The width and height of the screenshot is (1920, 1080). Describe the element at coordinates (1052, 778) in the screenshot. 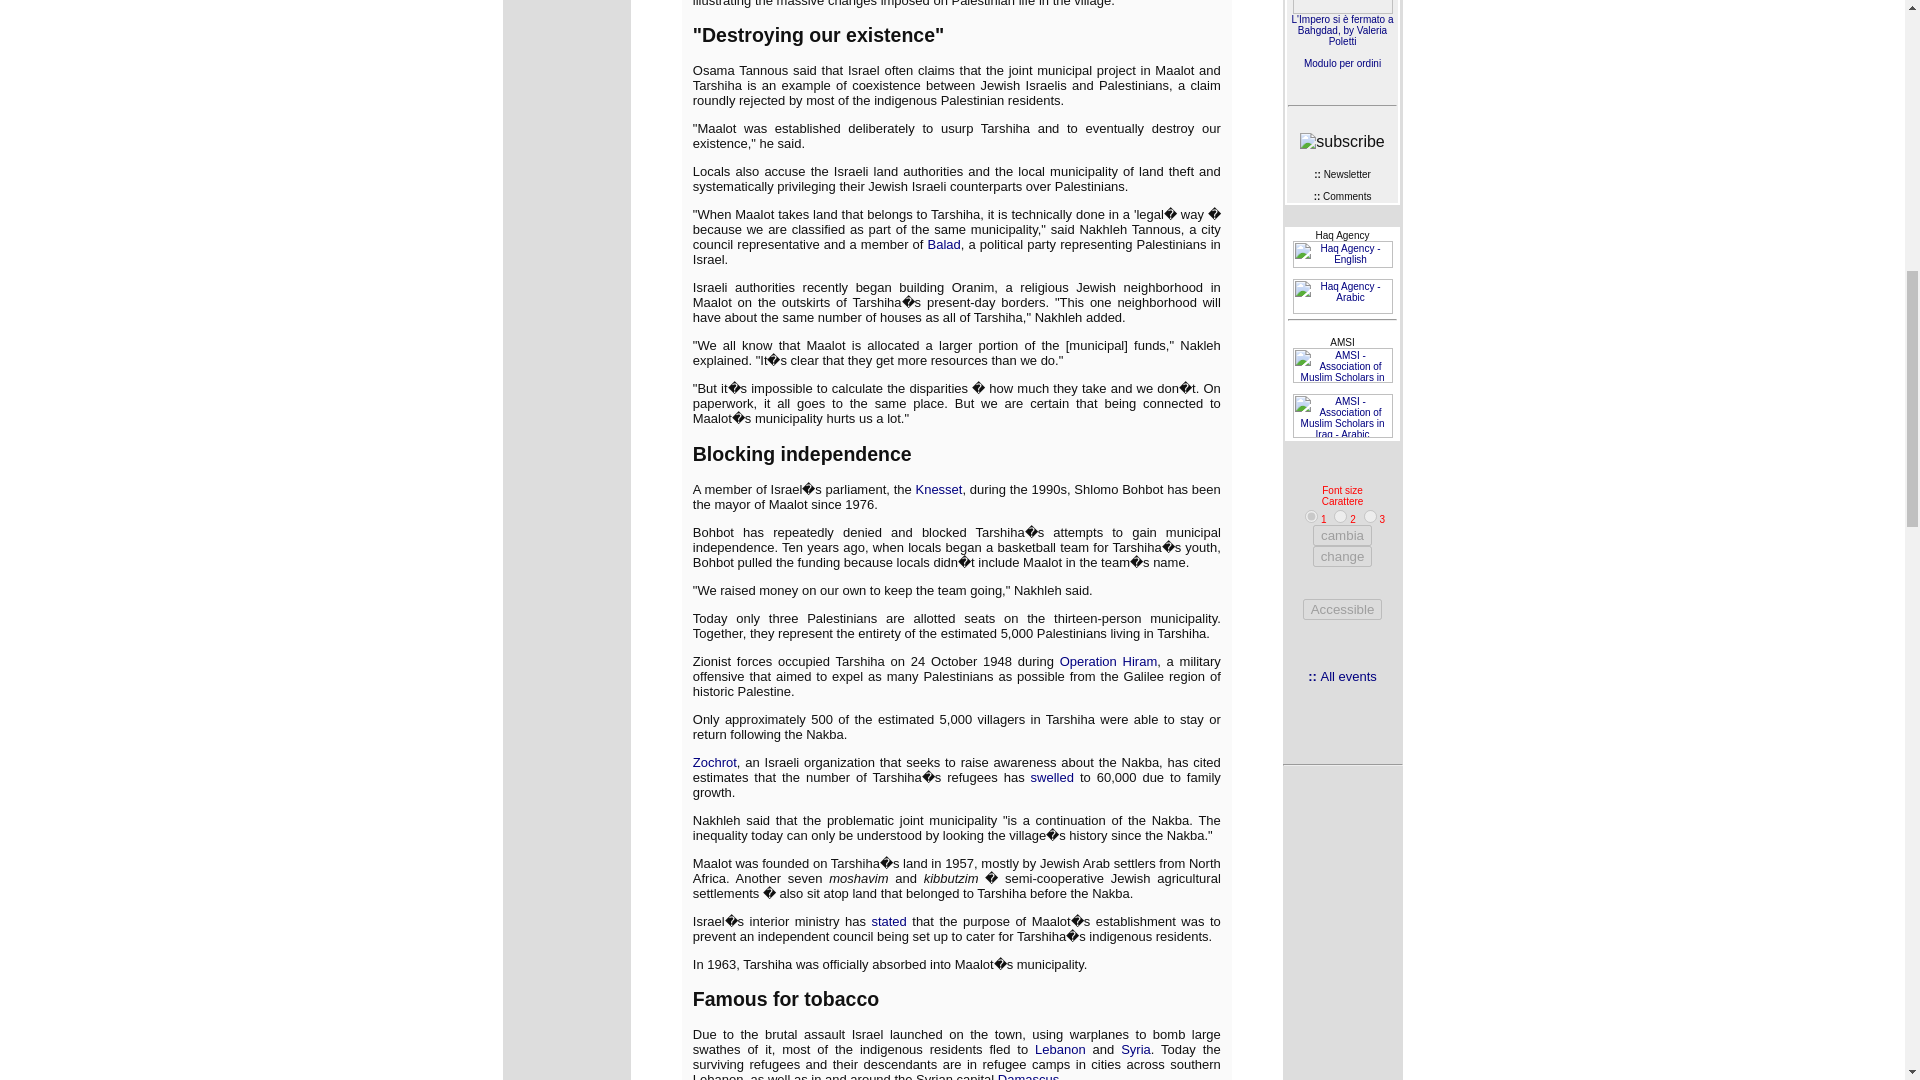

I see `swelled` at that location.